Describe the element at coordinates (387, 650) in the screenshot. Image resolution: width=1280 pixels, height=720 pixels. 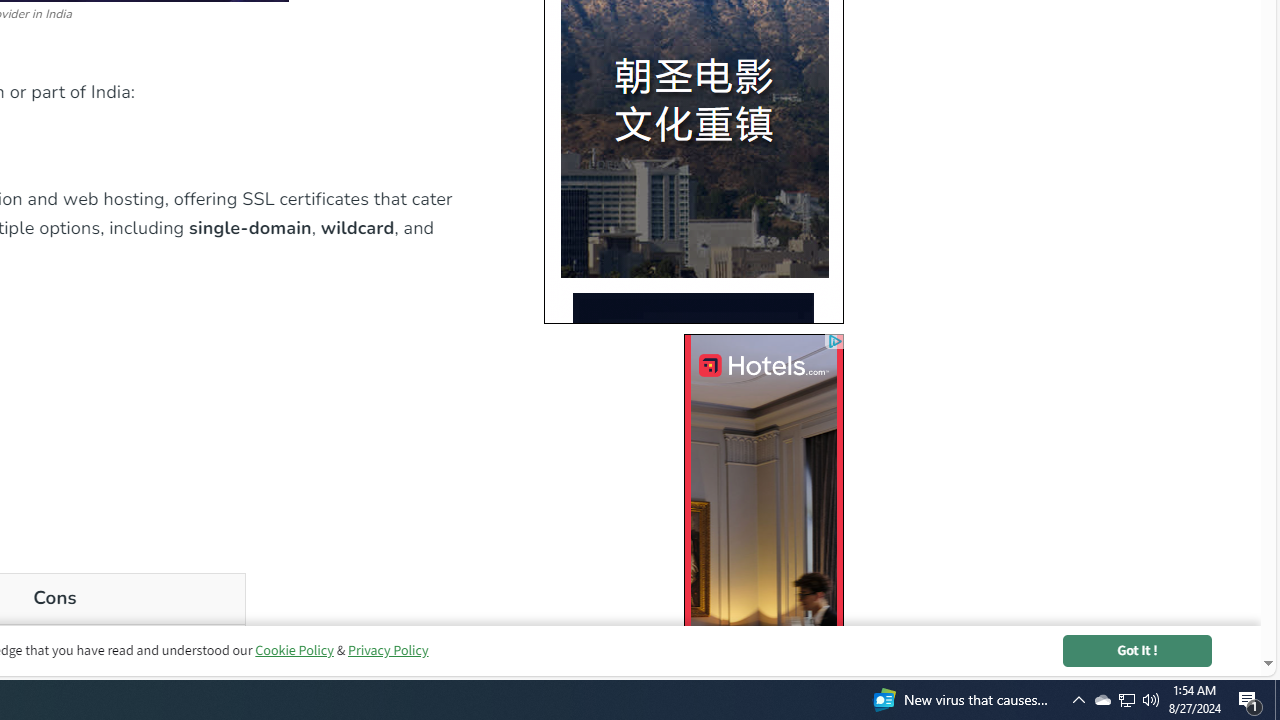
I see `Privacy Policy` at that location.